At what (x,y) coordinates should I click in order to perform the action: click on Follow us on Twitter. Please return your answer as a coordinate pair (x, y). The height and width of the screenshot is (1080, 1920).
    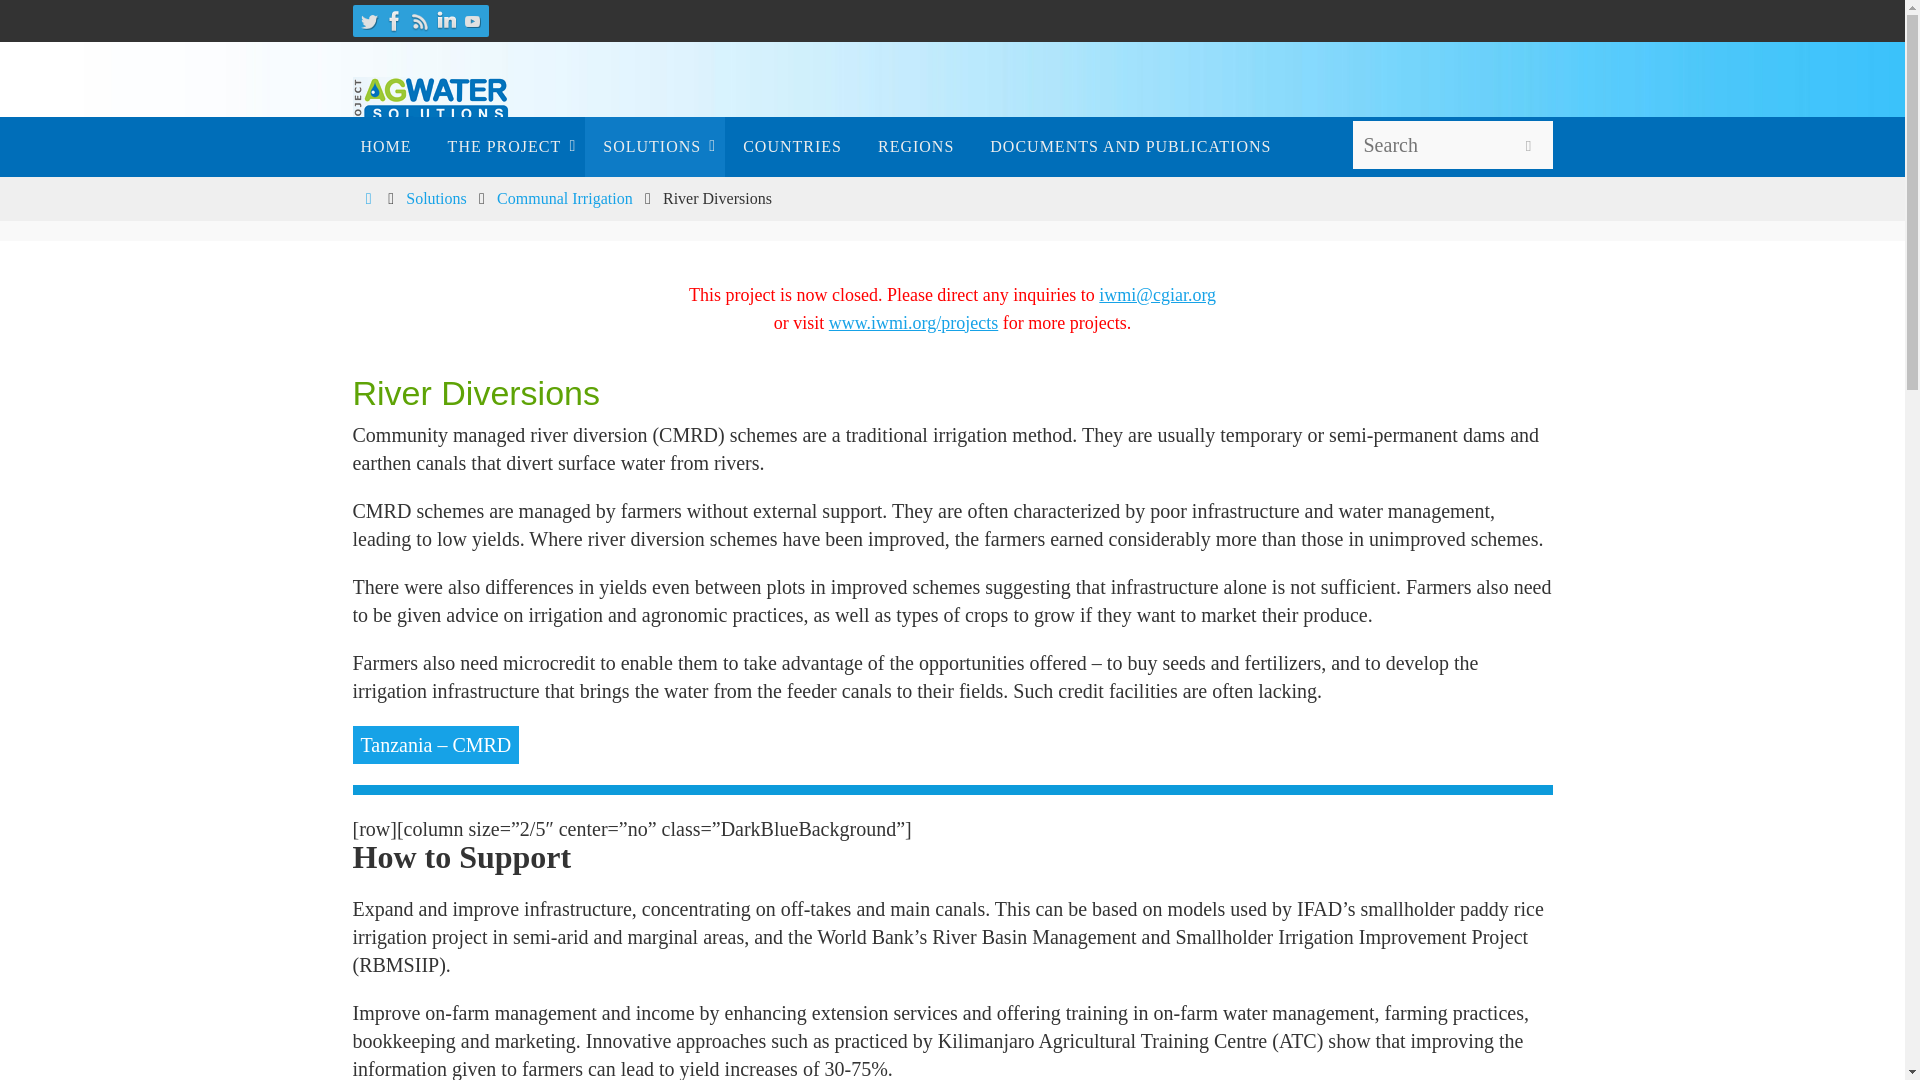
    Looking at the image, I should click on (368, 20).